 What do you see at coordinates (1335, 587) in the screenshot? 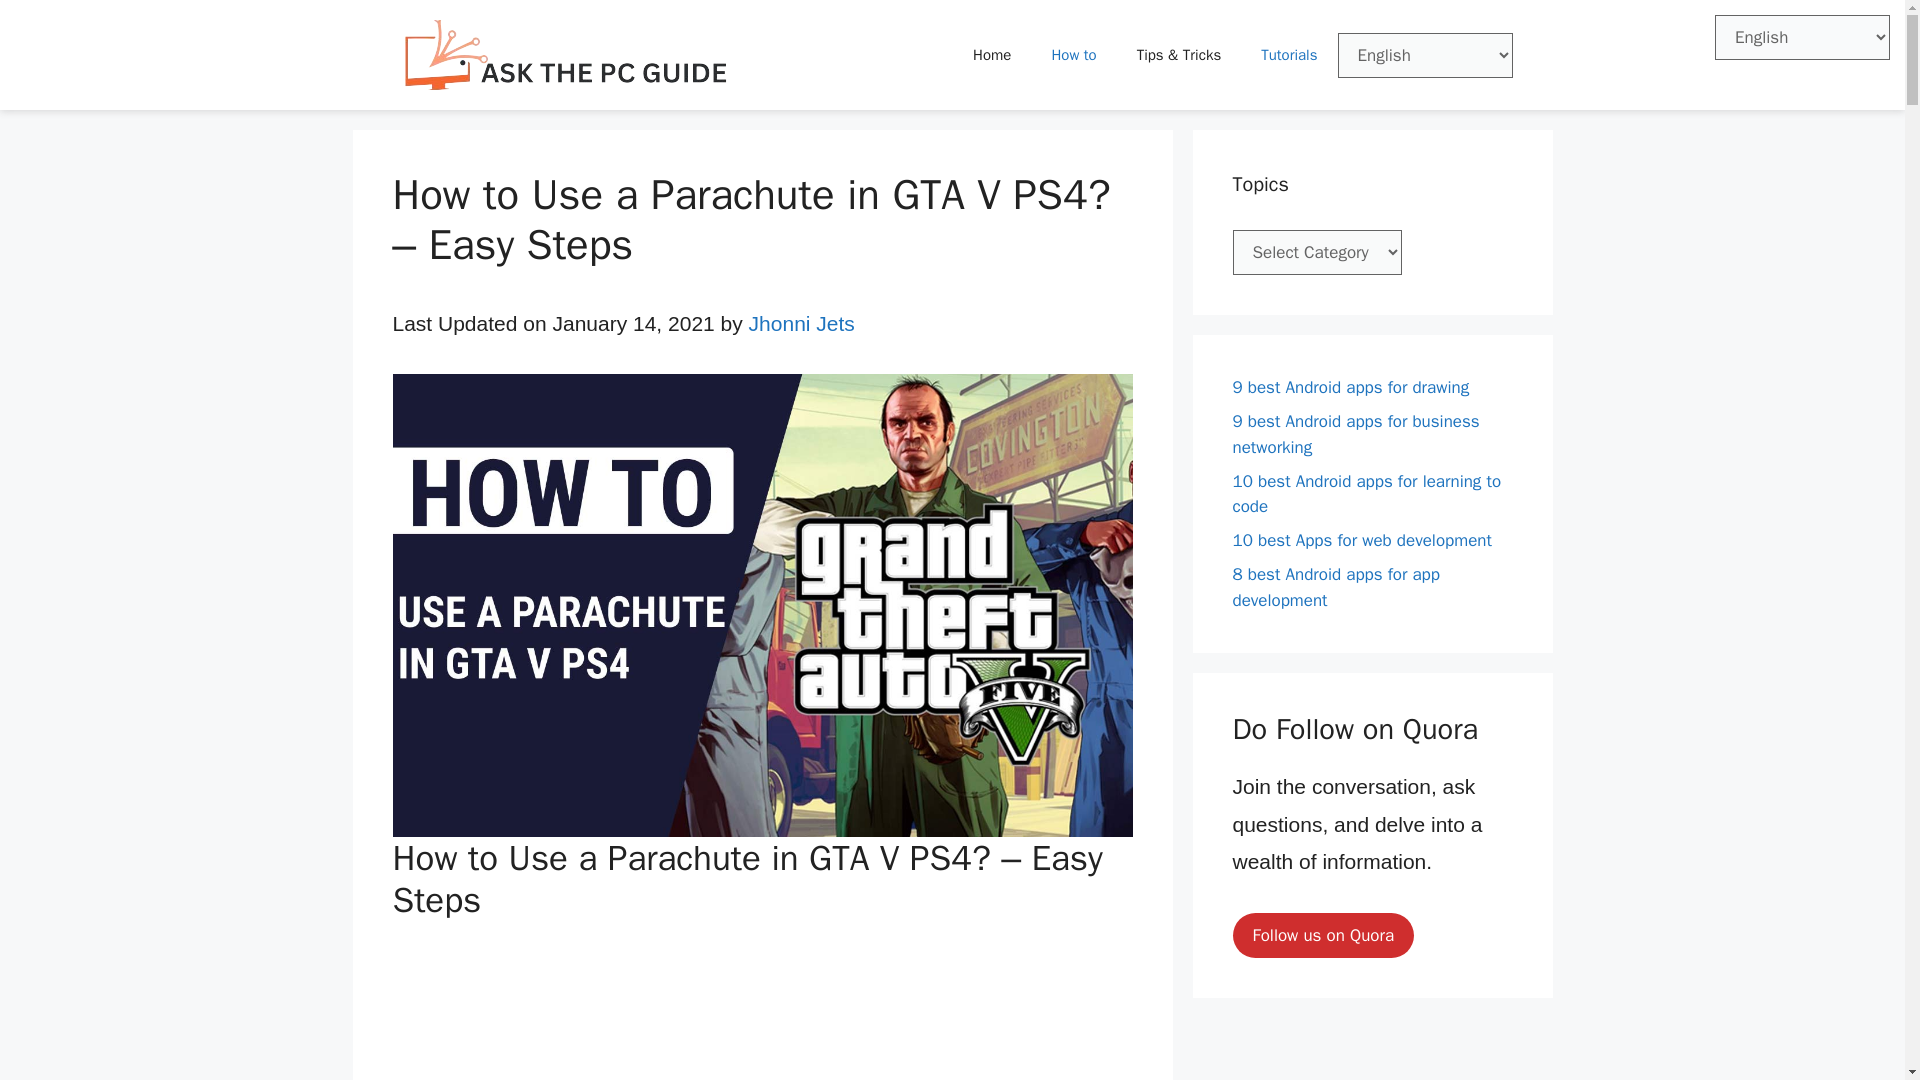
I see `8 best Android apps for app development` at bounding box center [1335, 587].